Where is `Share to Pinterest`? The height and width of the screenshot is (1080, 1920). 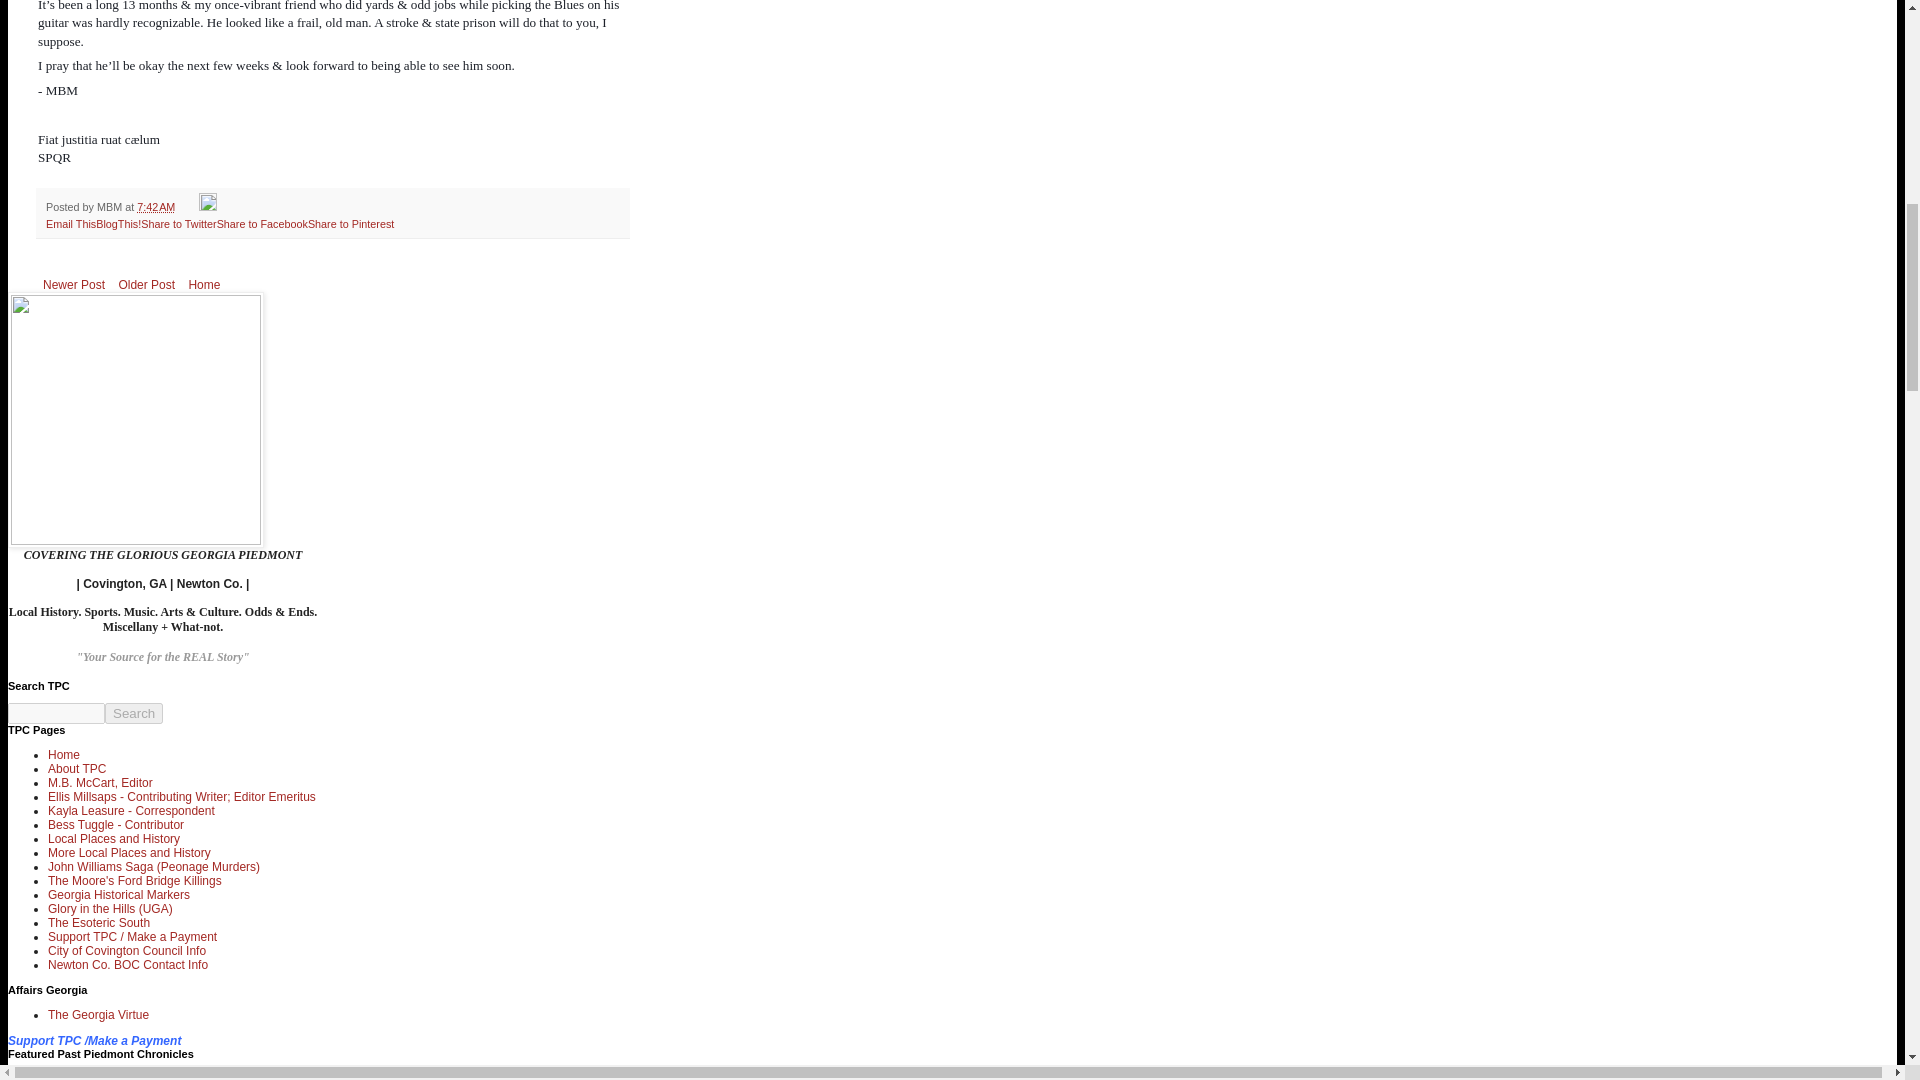
Share to Pinterest is located at coordinates (350, 224).